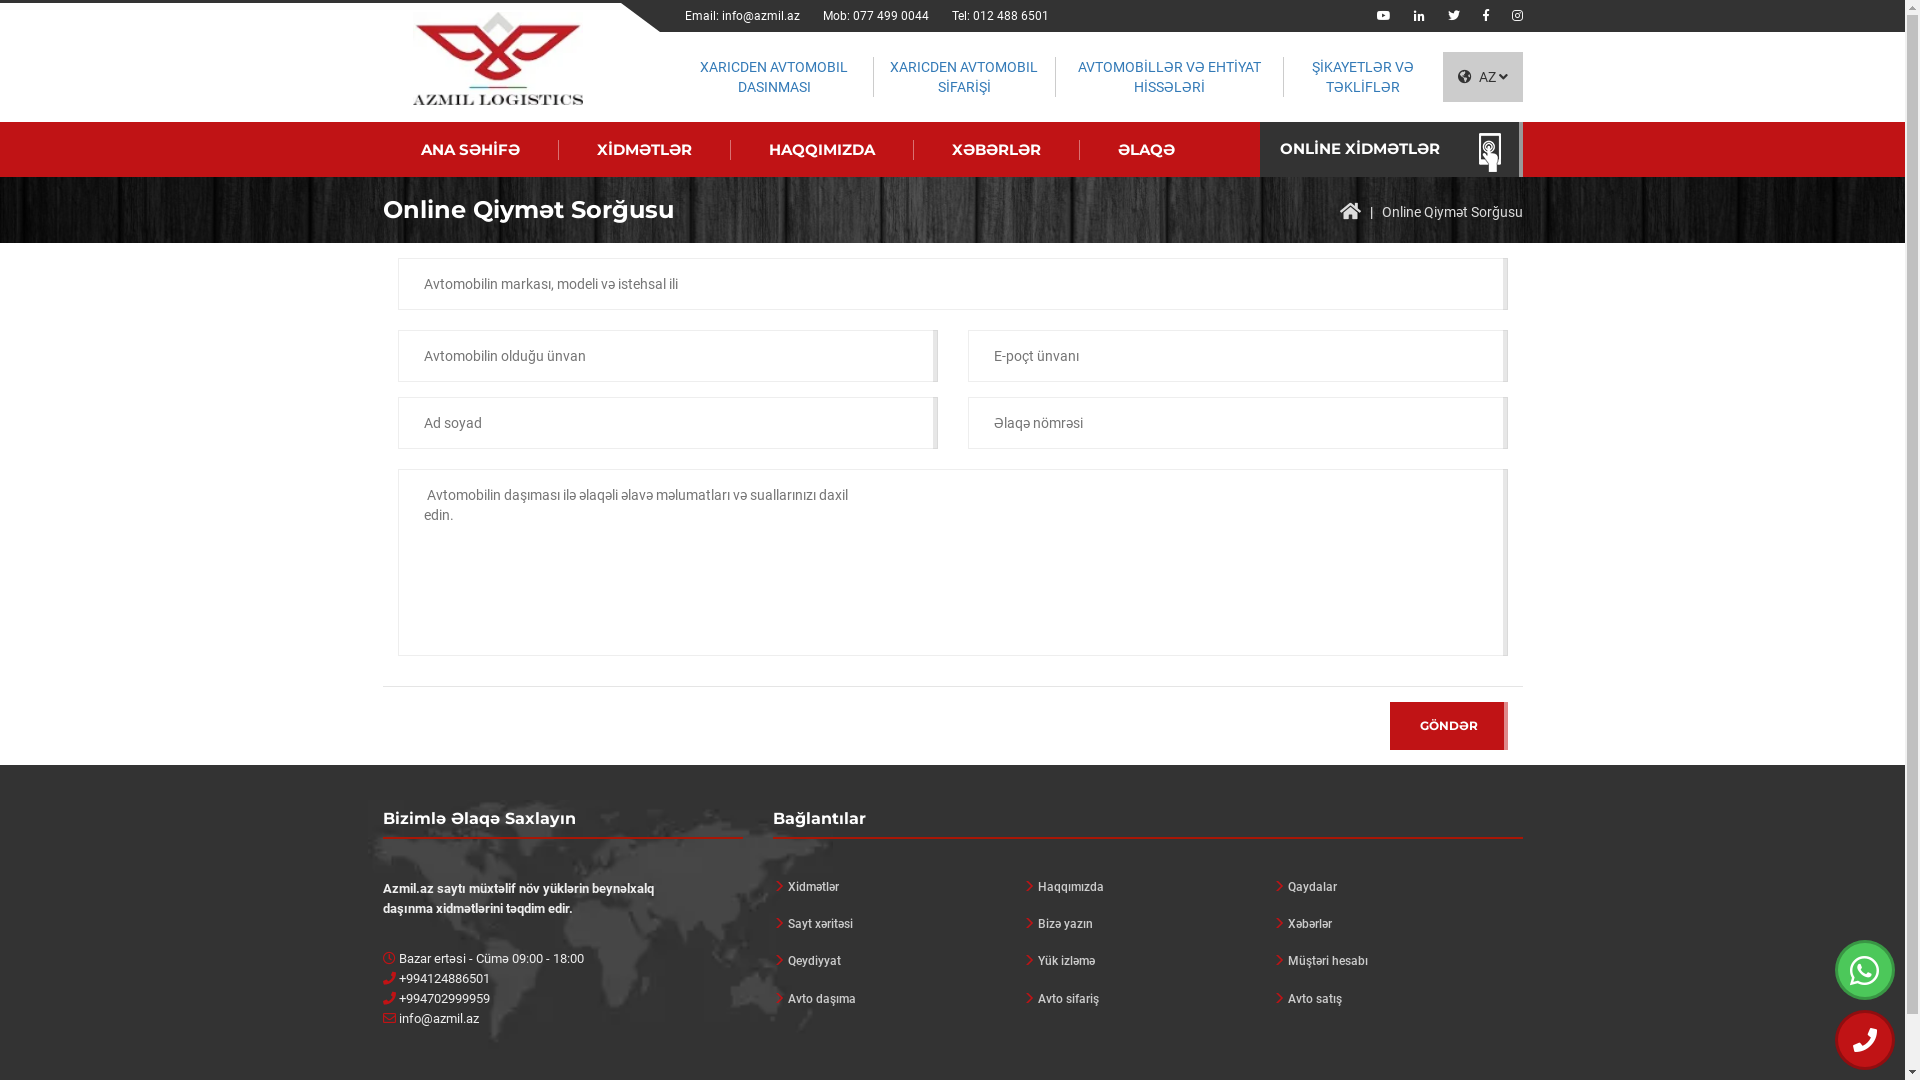 The width and height of the screenshot is (1920, 1080). I want to click on Tel: 012 488 6501, so click(1000, 16).